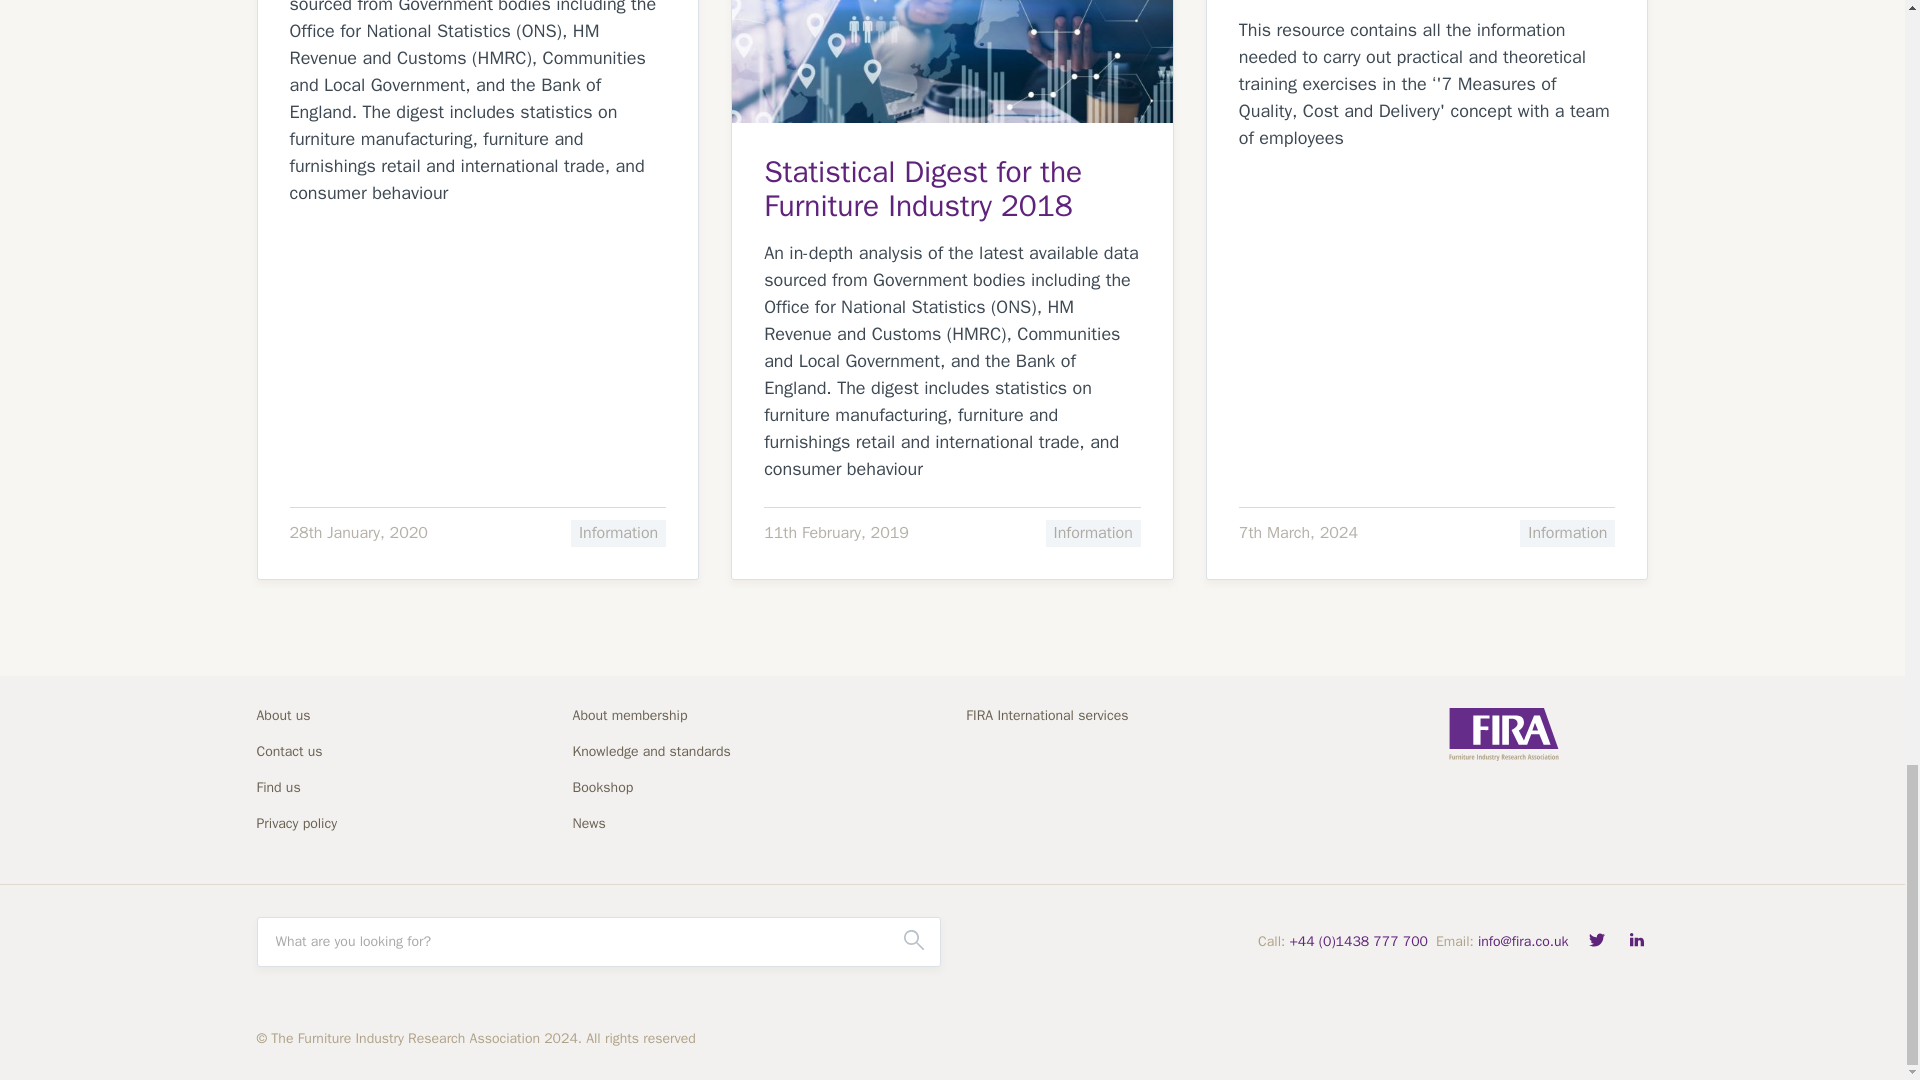  Describe the element at coordinates (312, 722) in the screenshot. I see `Visit the About us page` at that location.